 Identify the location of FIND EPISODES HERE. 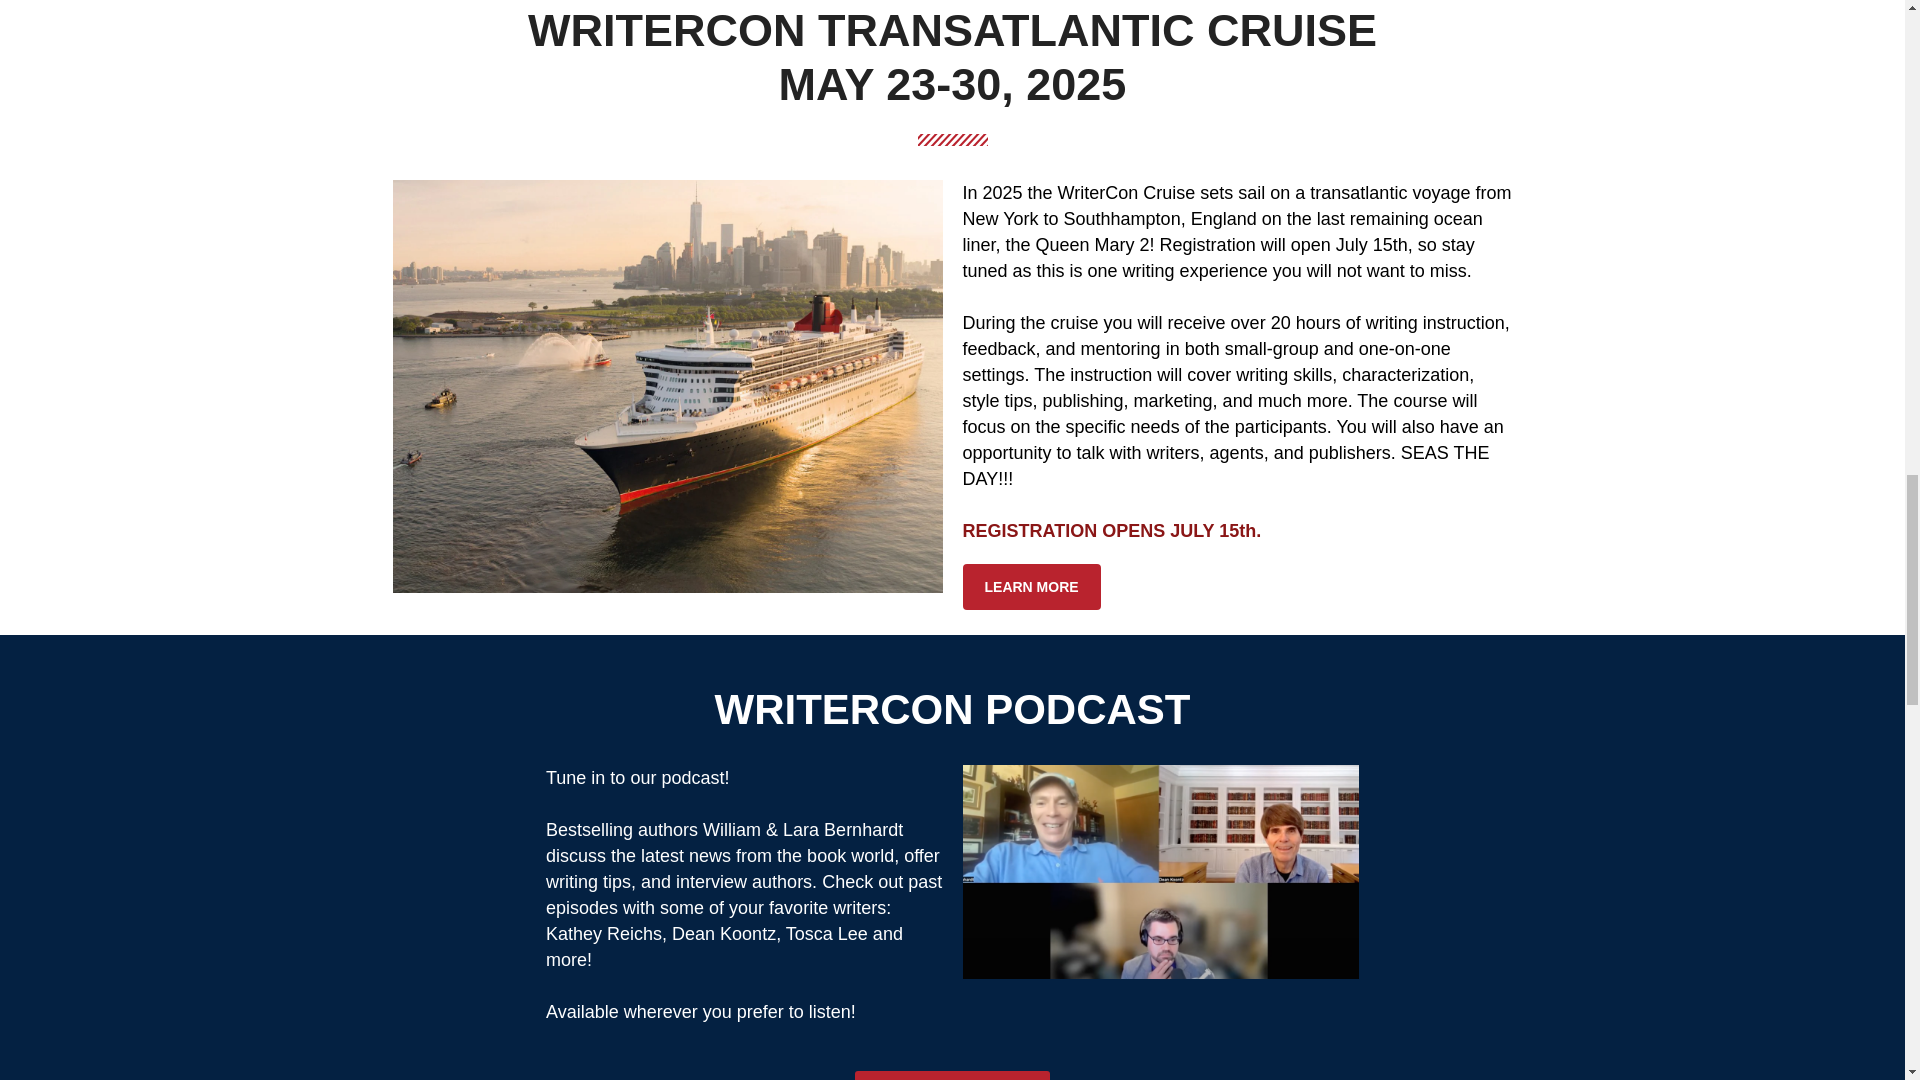
(952, 1076).